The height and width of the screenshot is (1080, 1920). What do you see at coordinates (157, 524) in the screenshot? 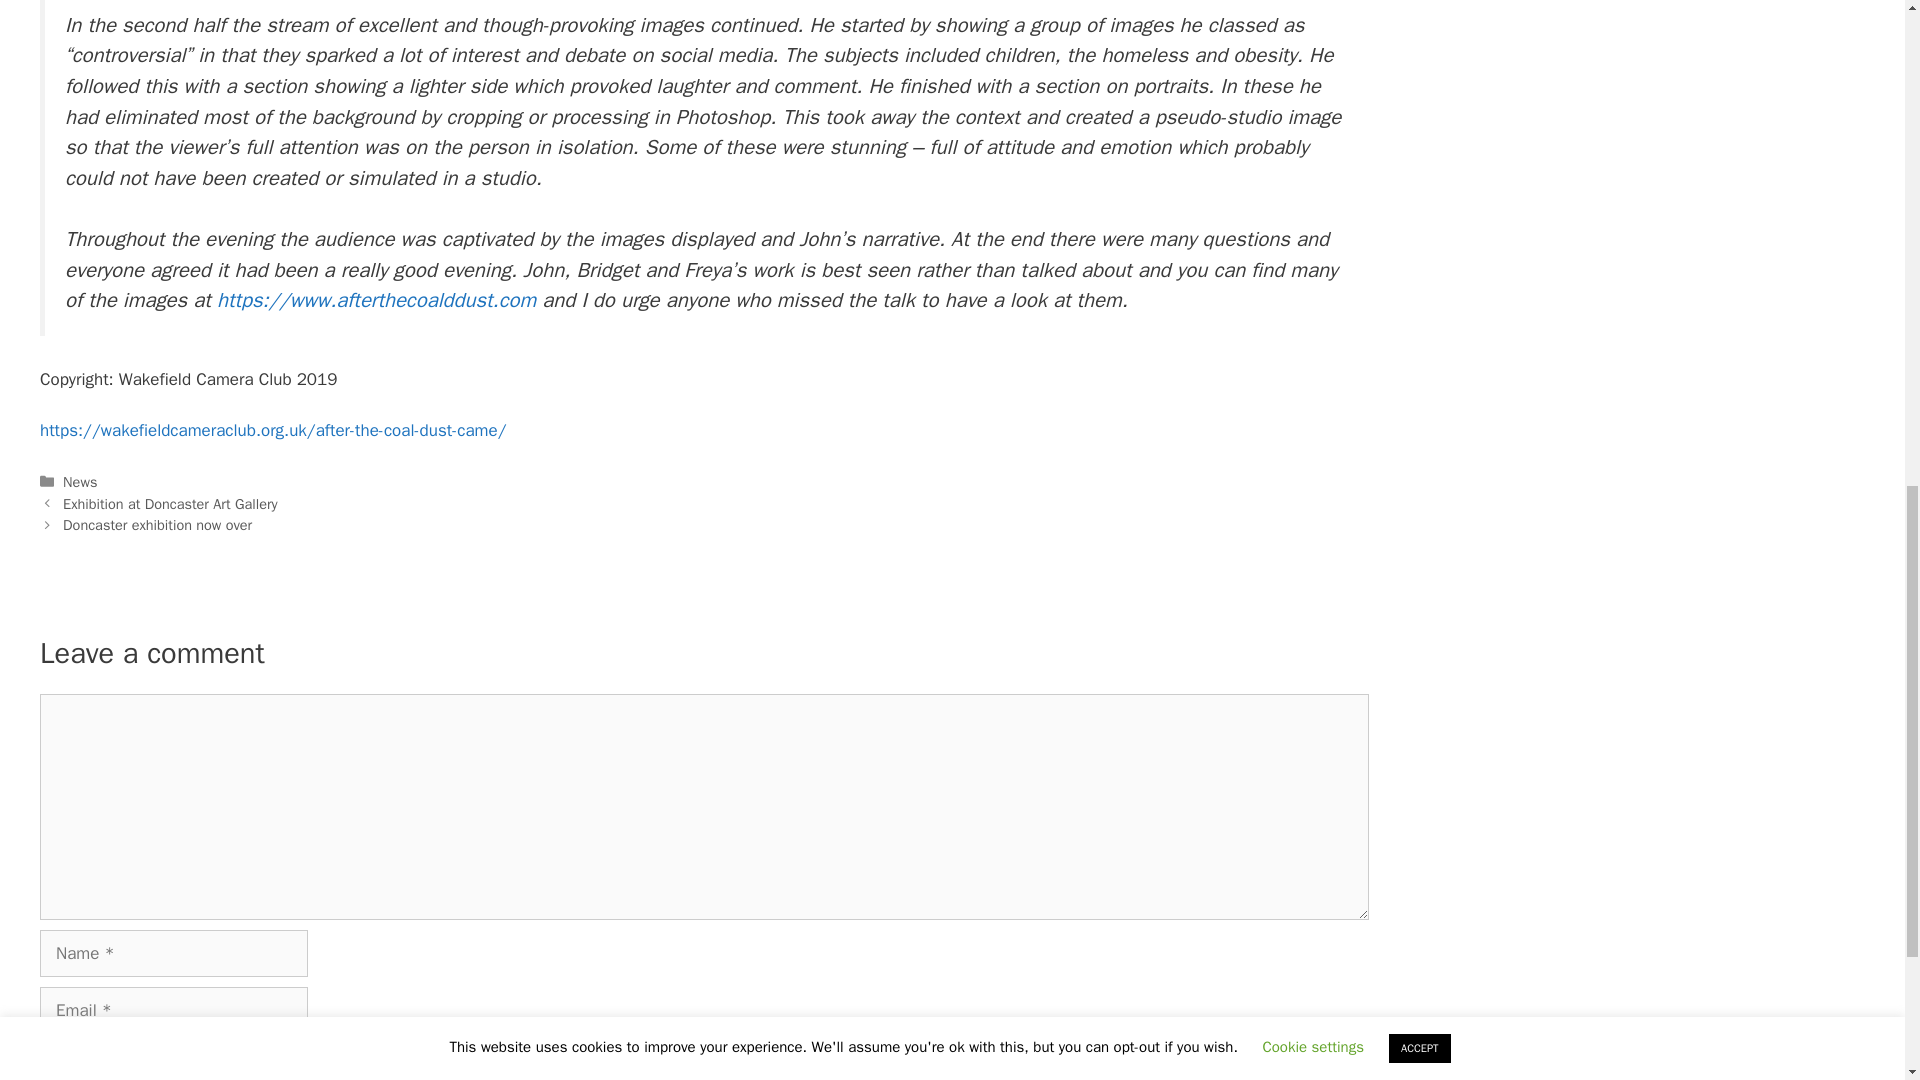
I see `Doncaster exhibition now over` at bounding box center [157, 524].